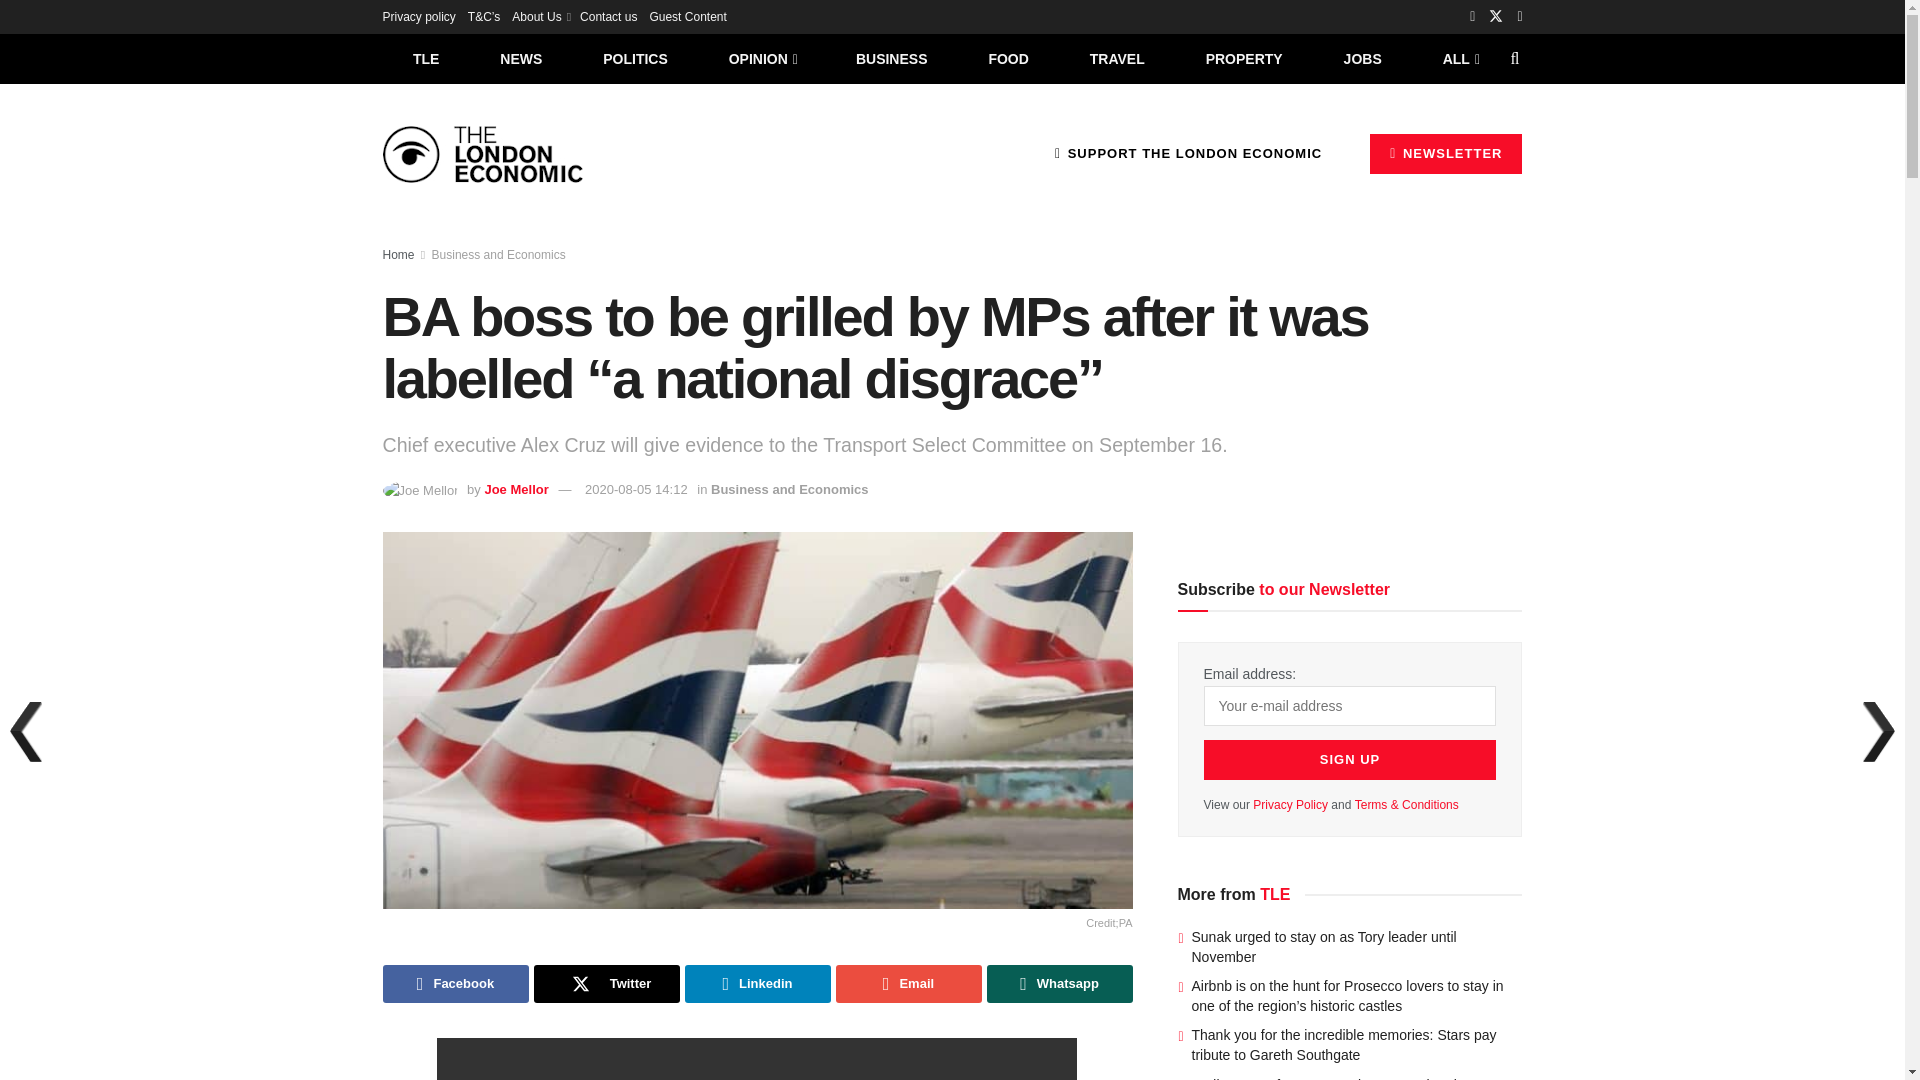 This screenshot has height=1080, width=1920. I want to click on TRAVEL, so click(1117, 58).